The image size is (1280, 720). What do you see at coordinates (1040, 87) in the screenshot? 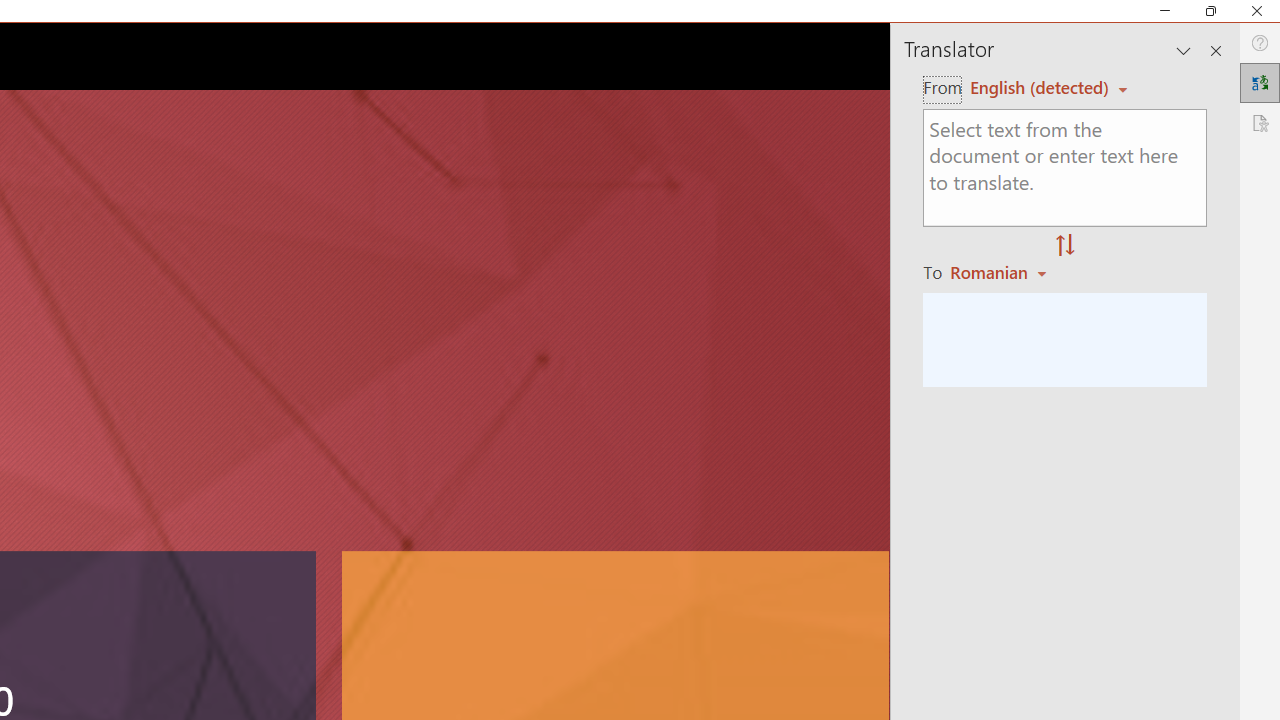
I see `Czech (detected)` at bounding box center [1040, 87].